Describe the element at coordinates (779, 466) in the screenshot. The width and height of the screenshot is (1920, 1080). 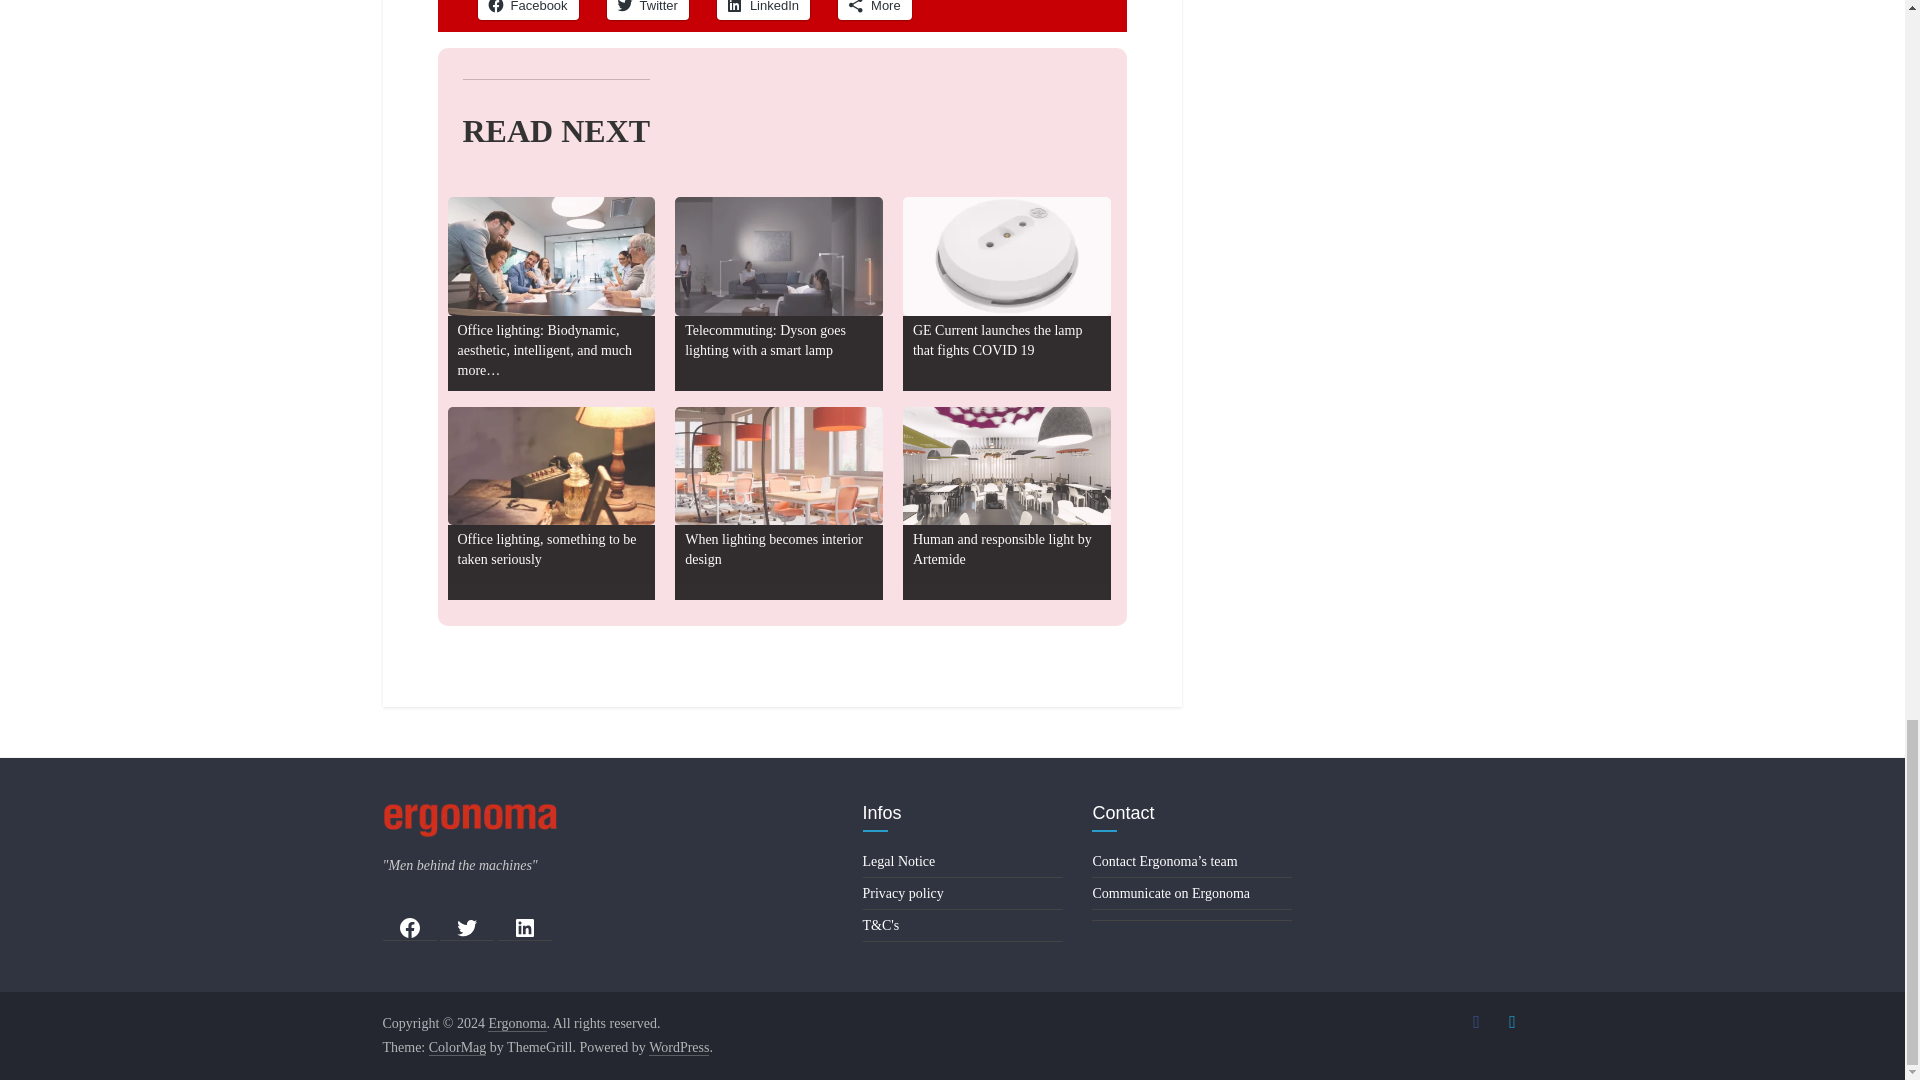
I see `When lighting becomes interior design` at that location.